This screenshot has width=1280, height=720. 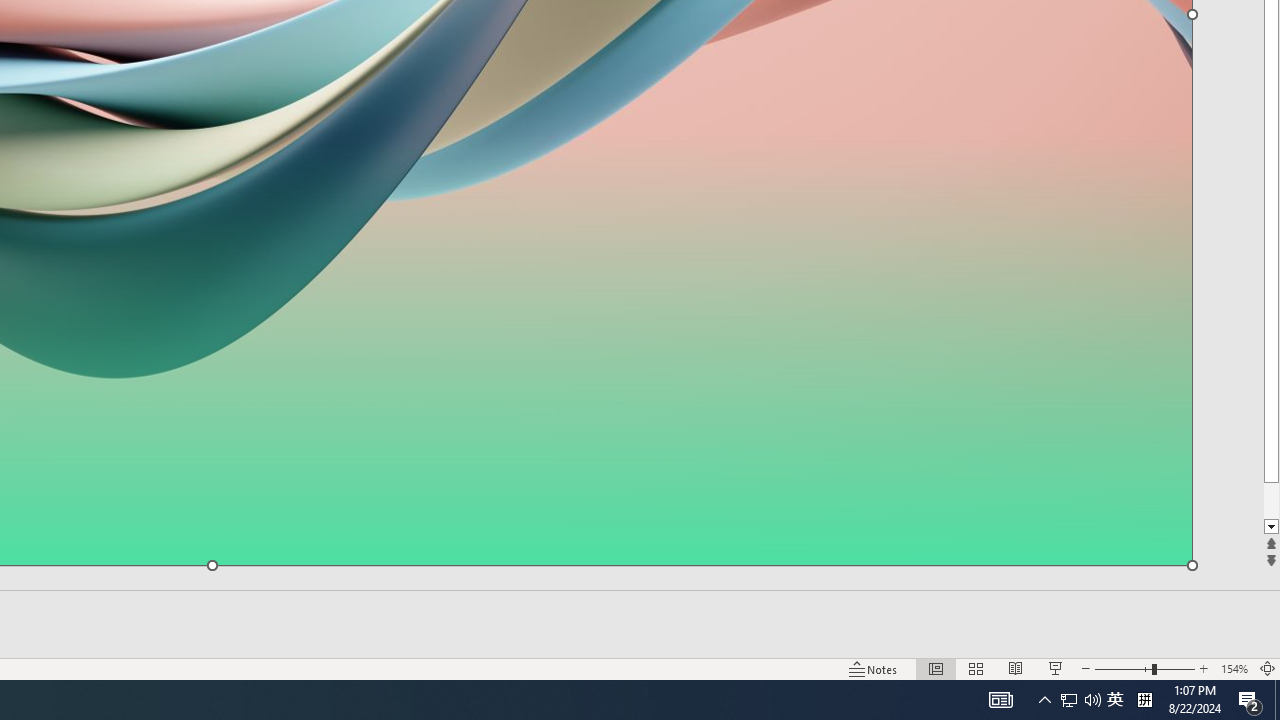 What do you see at coordinates (1234, 668) in the screenshot?
I see `Zoom 154%` at bounding box center [1234, 668].